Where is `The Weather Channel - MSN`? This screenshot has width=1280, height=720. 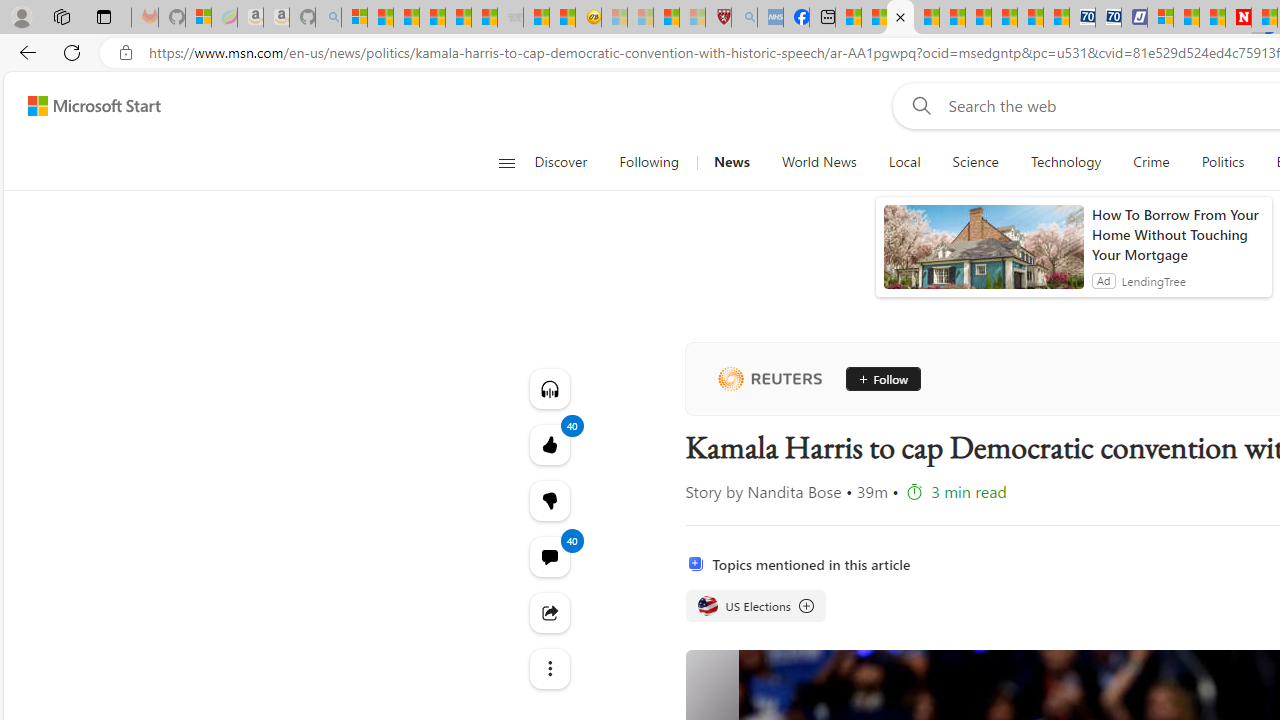 The Weather Channel - MSN is located at coordinates (406, 18).